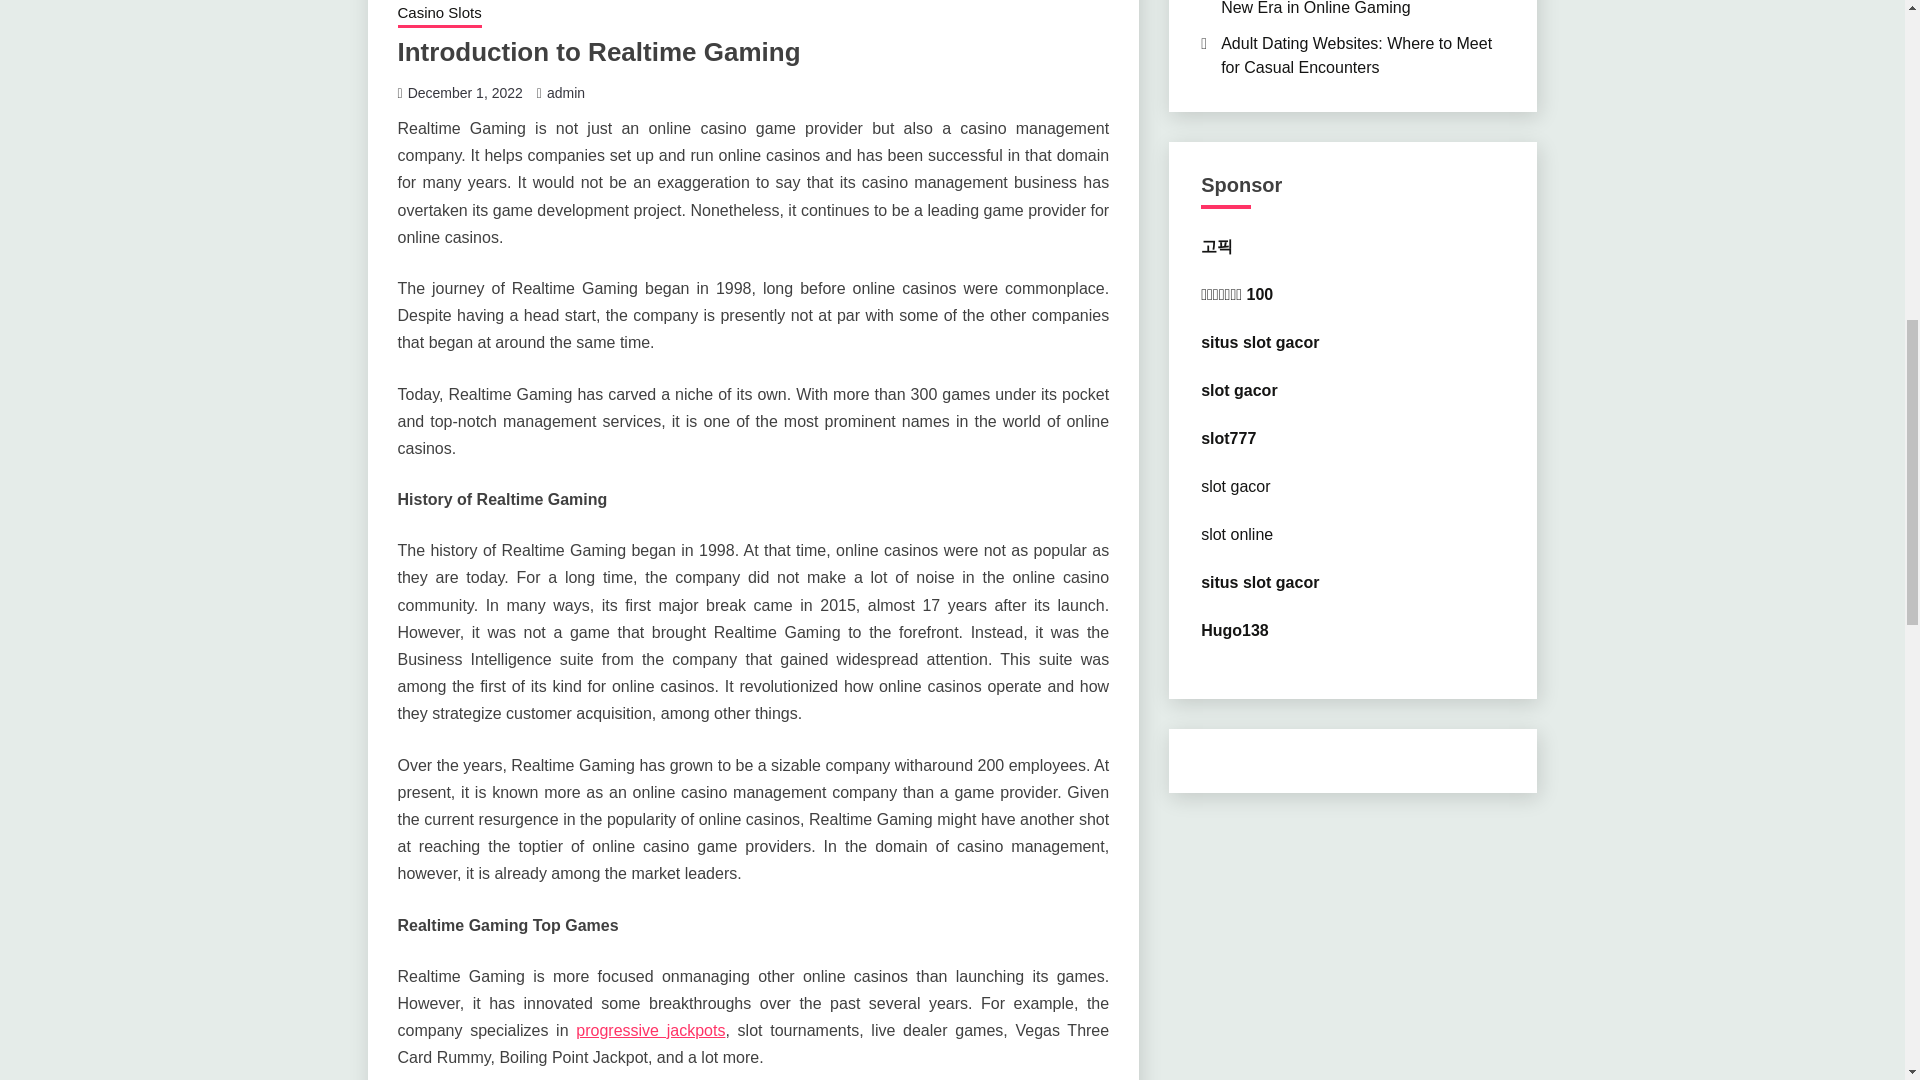 This screenshot has width=1920, height=1080. What do you see at coordinates (566, 93) in the screenshot?
I see `admin` at bounding box center [566, 93].